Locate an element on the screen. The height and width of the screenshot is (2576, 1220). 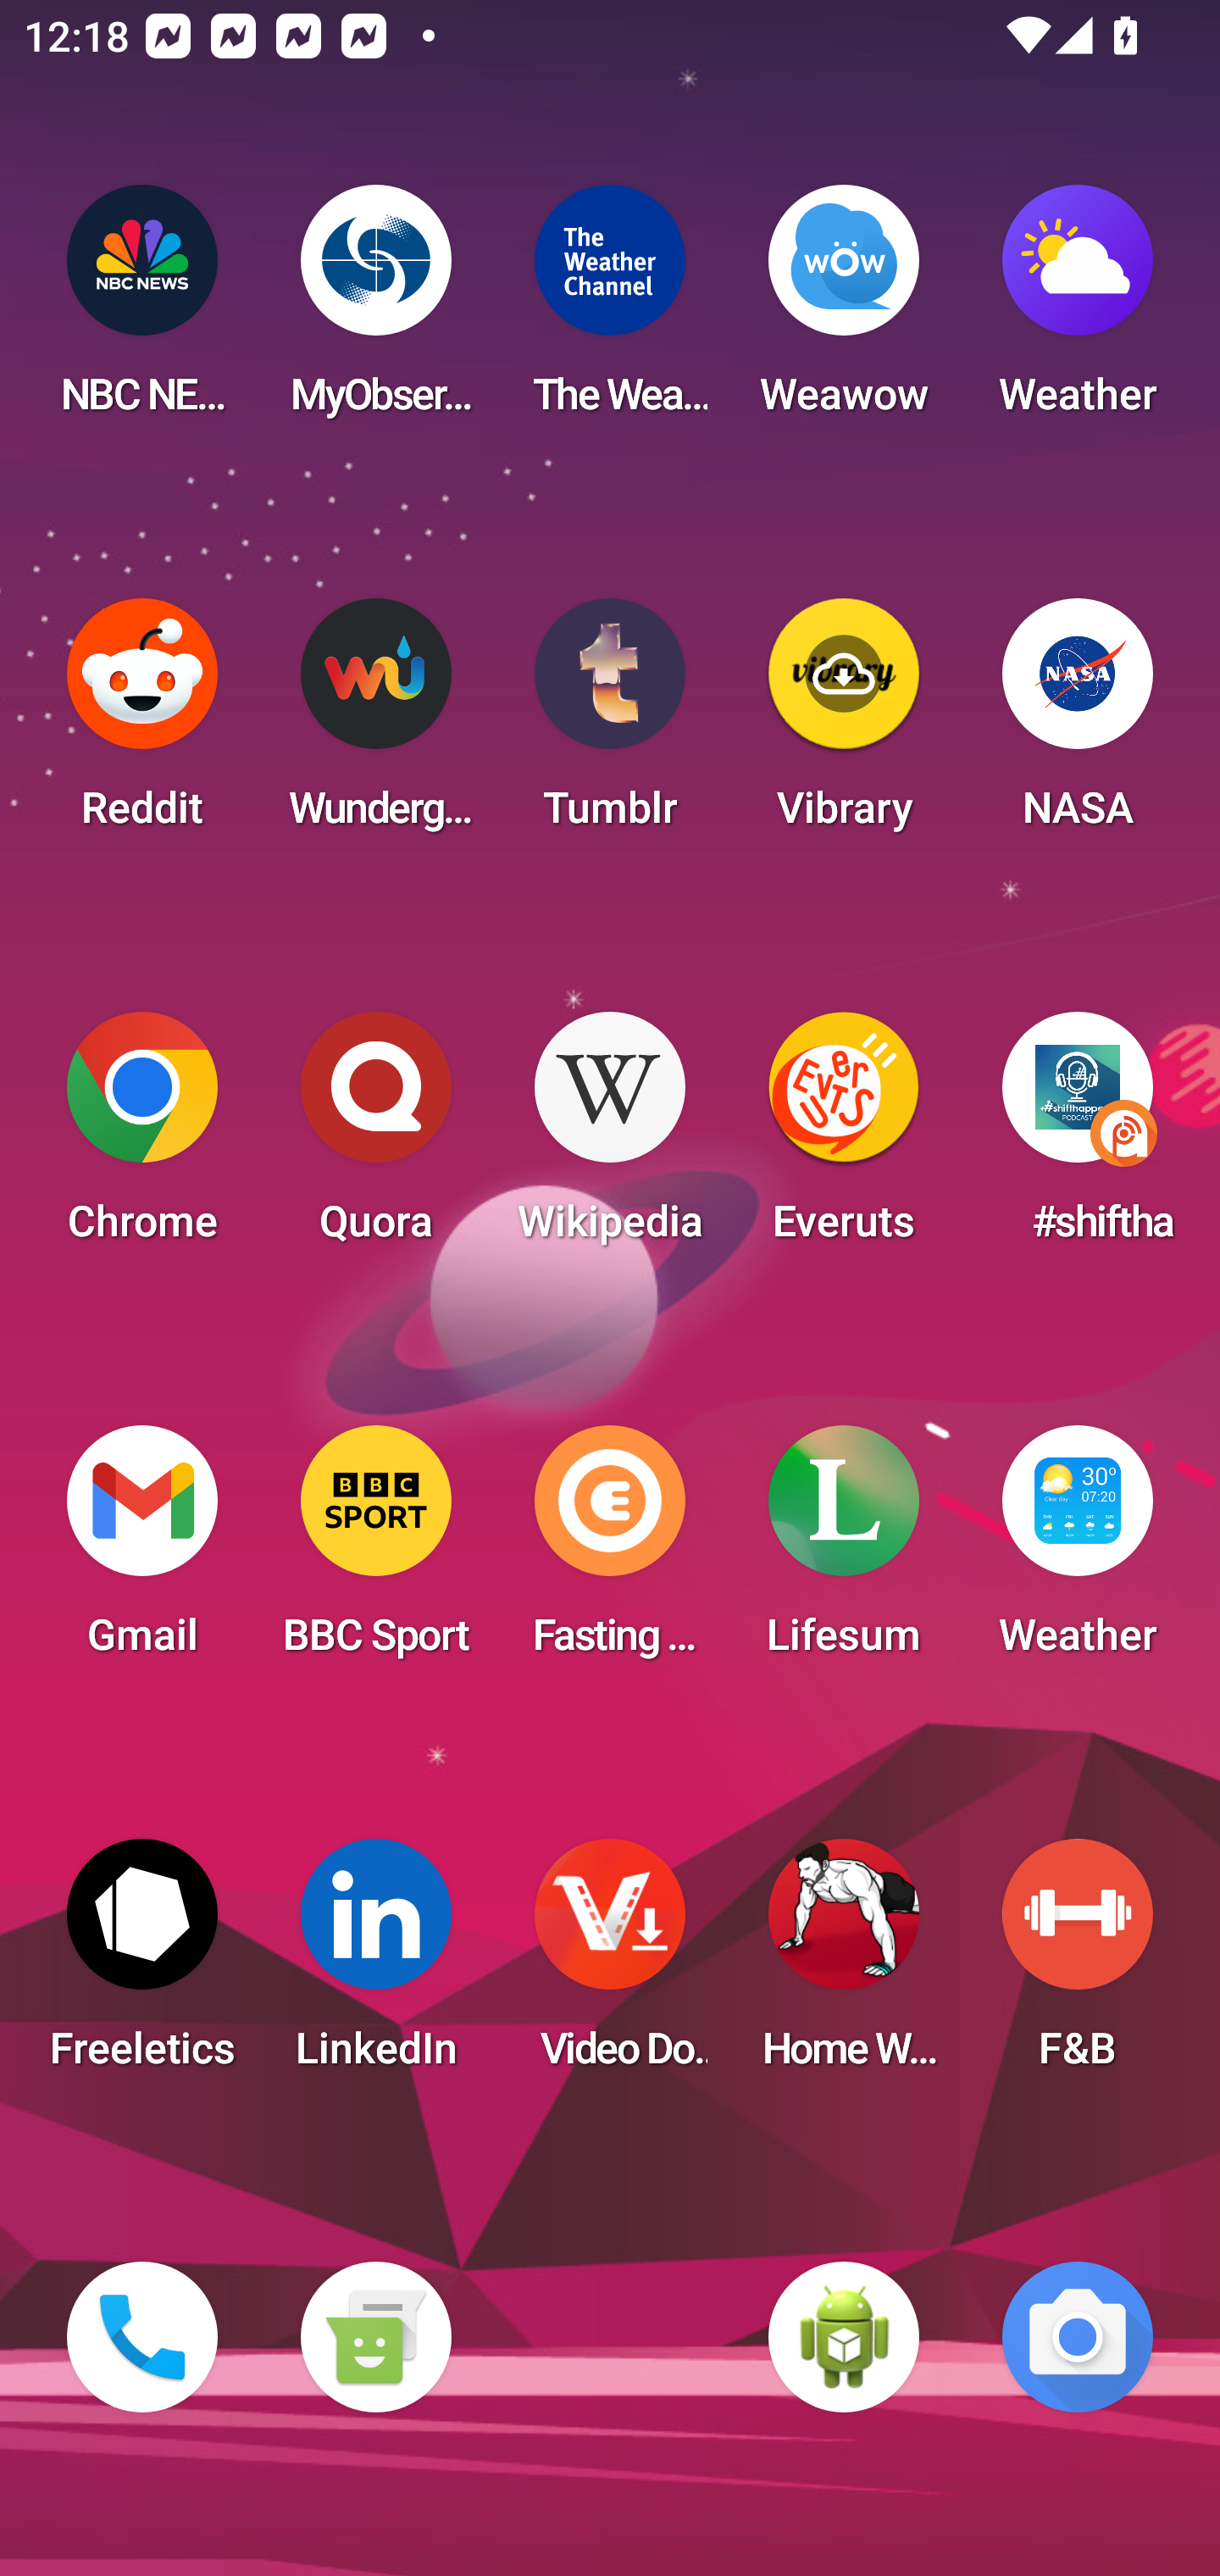
MyObservatory is located at coordinates (375, 310).